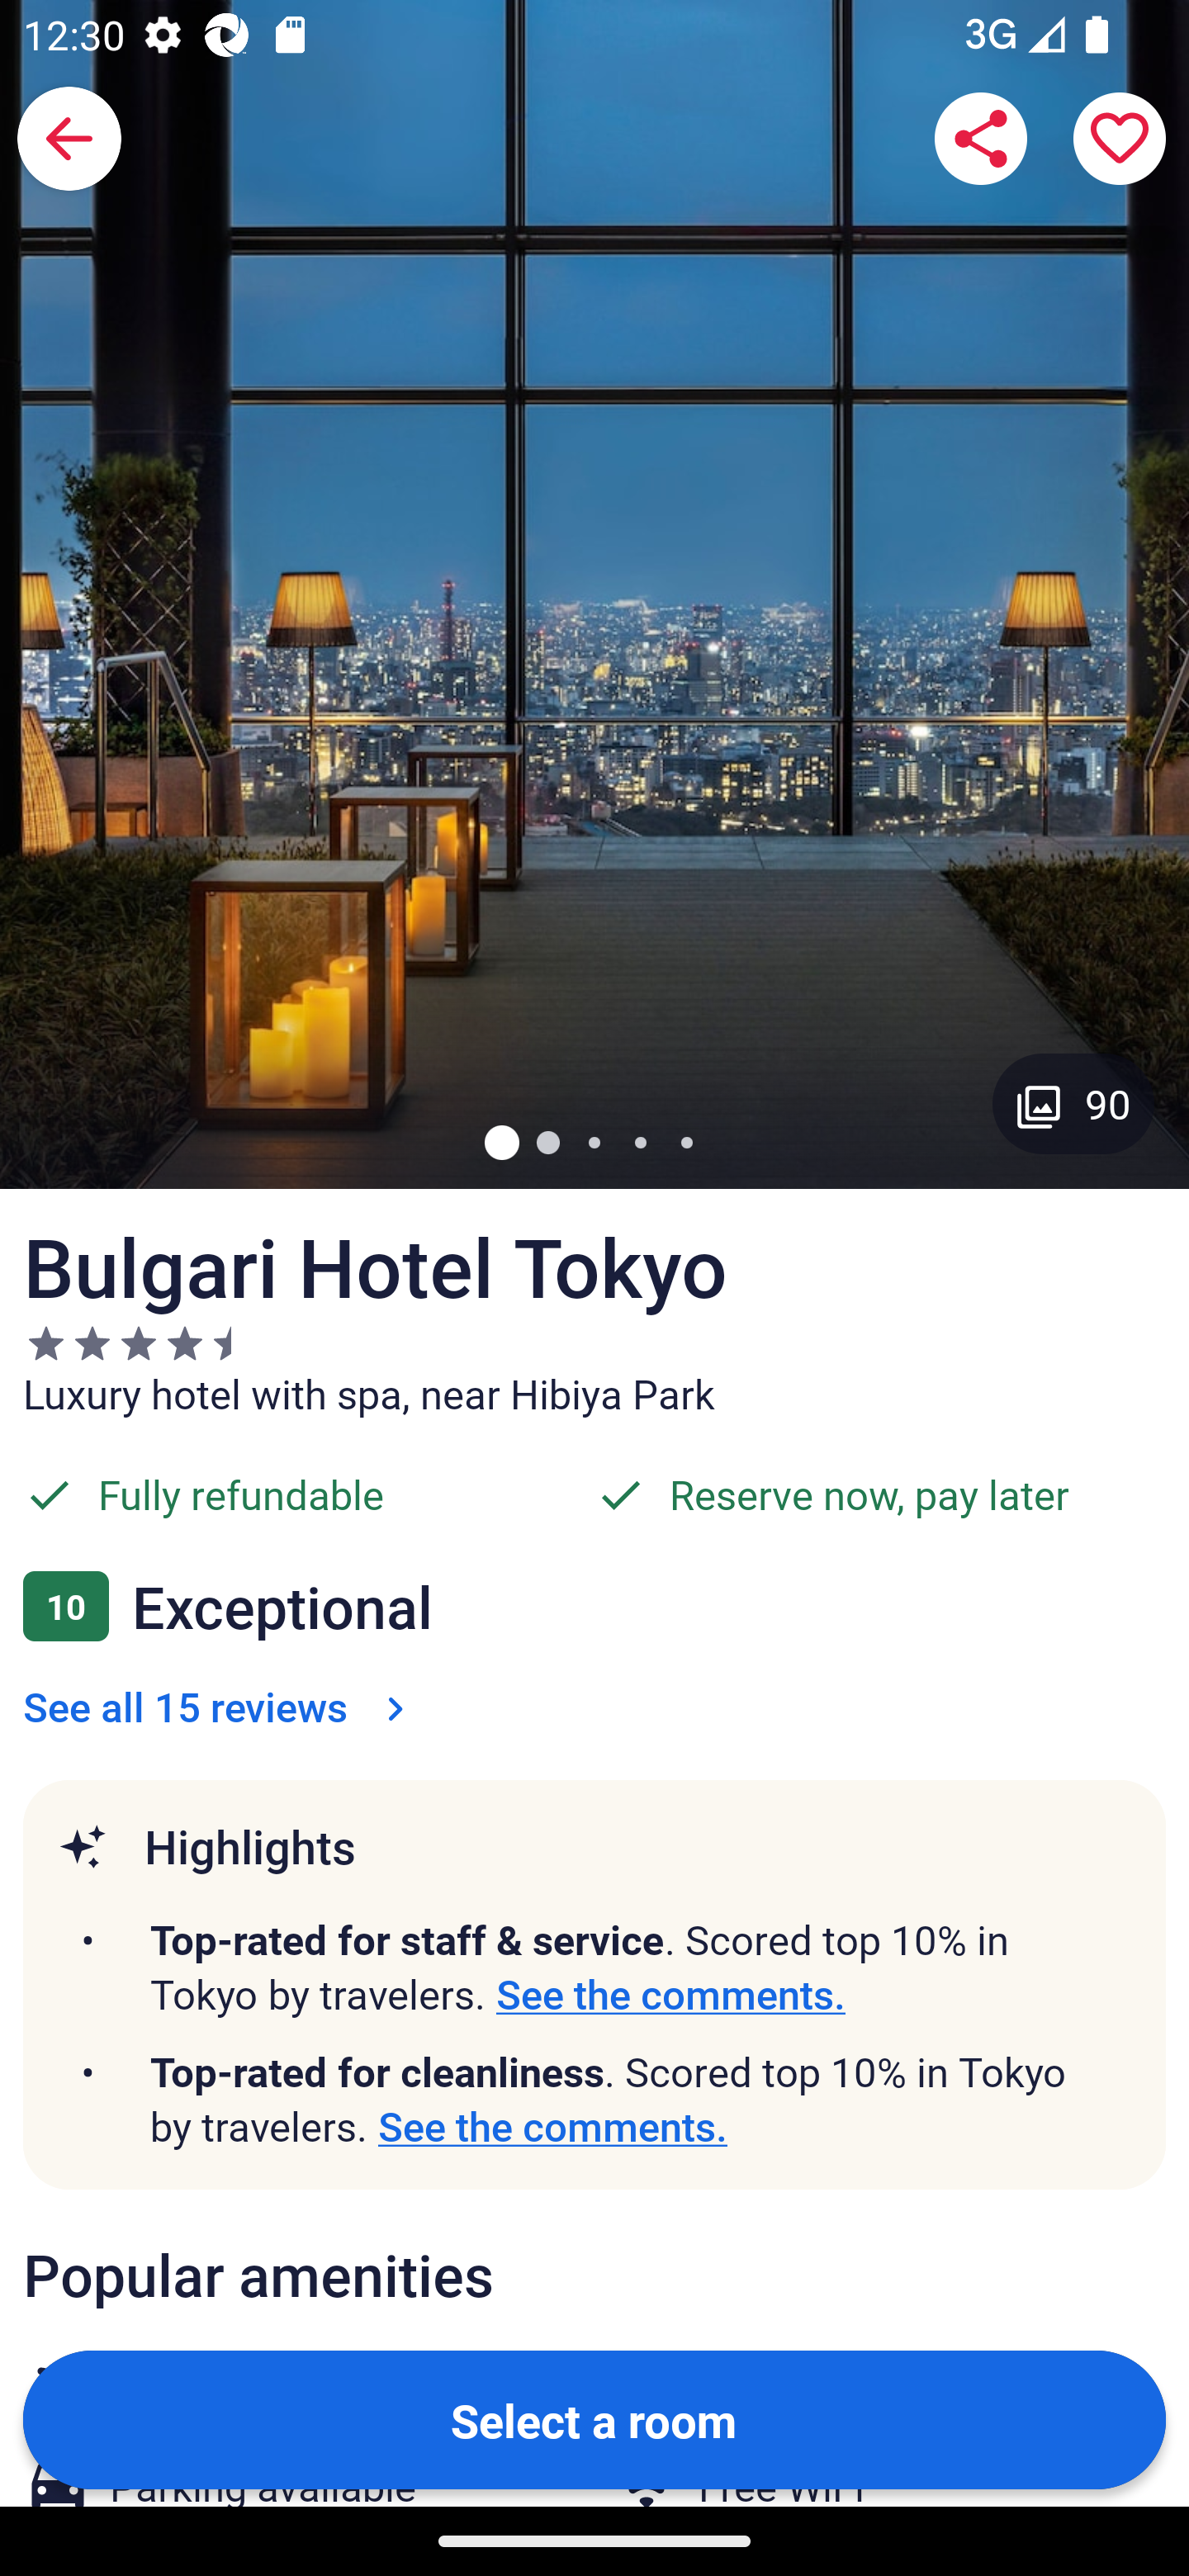  What do you see at coordinates (220, 1706) in the screenshot?
I see `See all 15 reviews See all 15 reviews Link` at bounding box center [220, 1706].